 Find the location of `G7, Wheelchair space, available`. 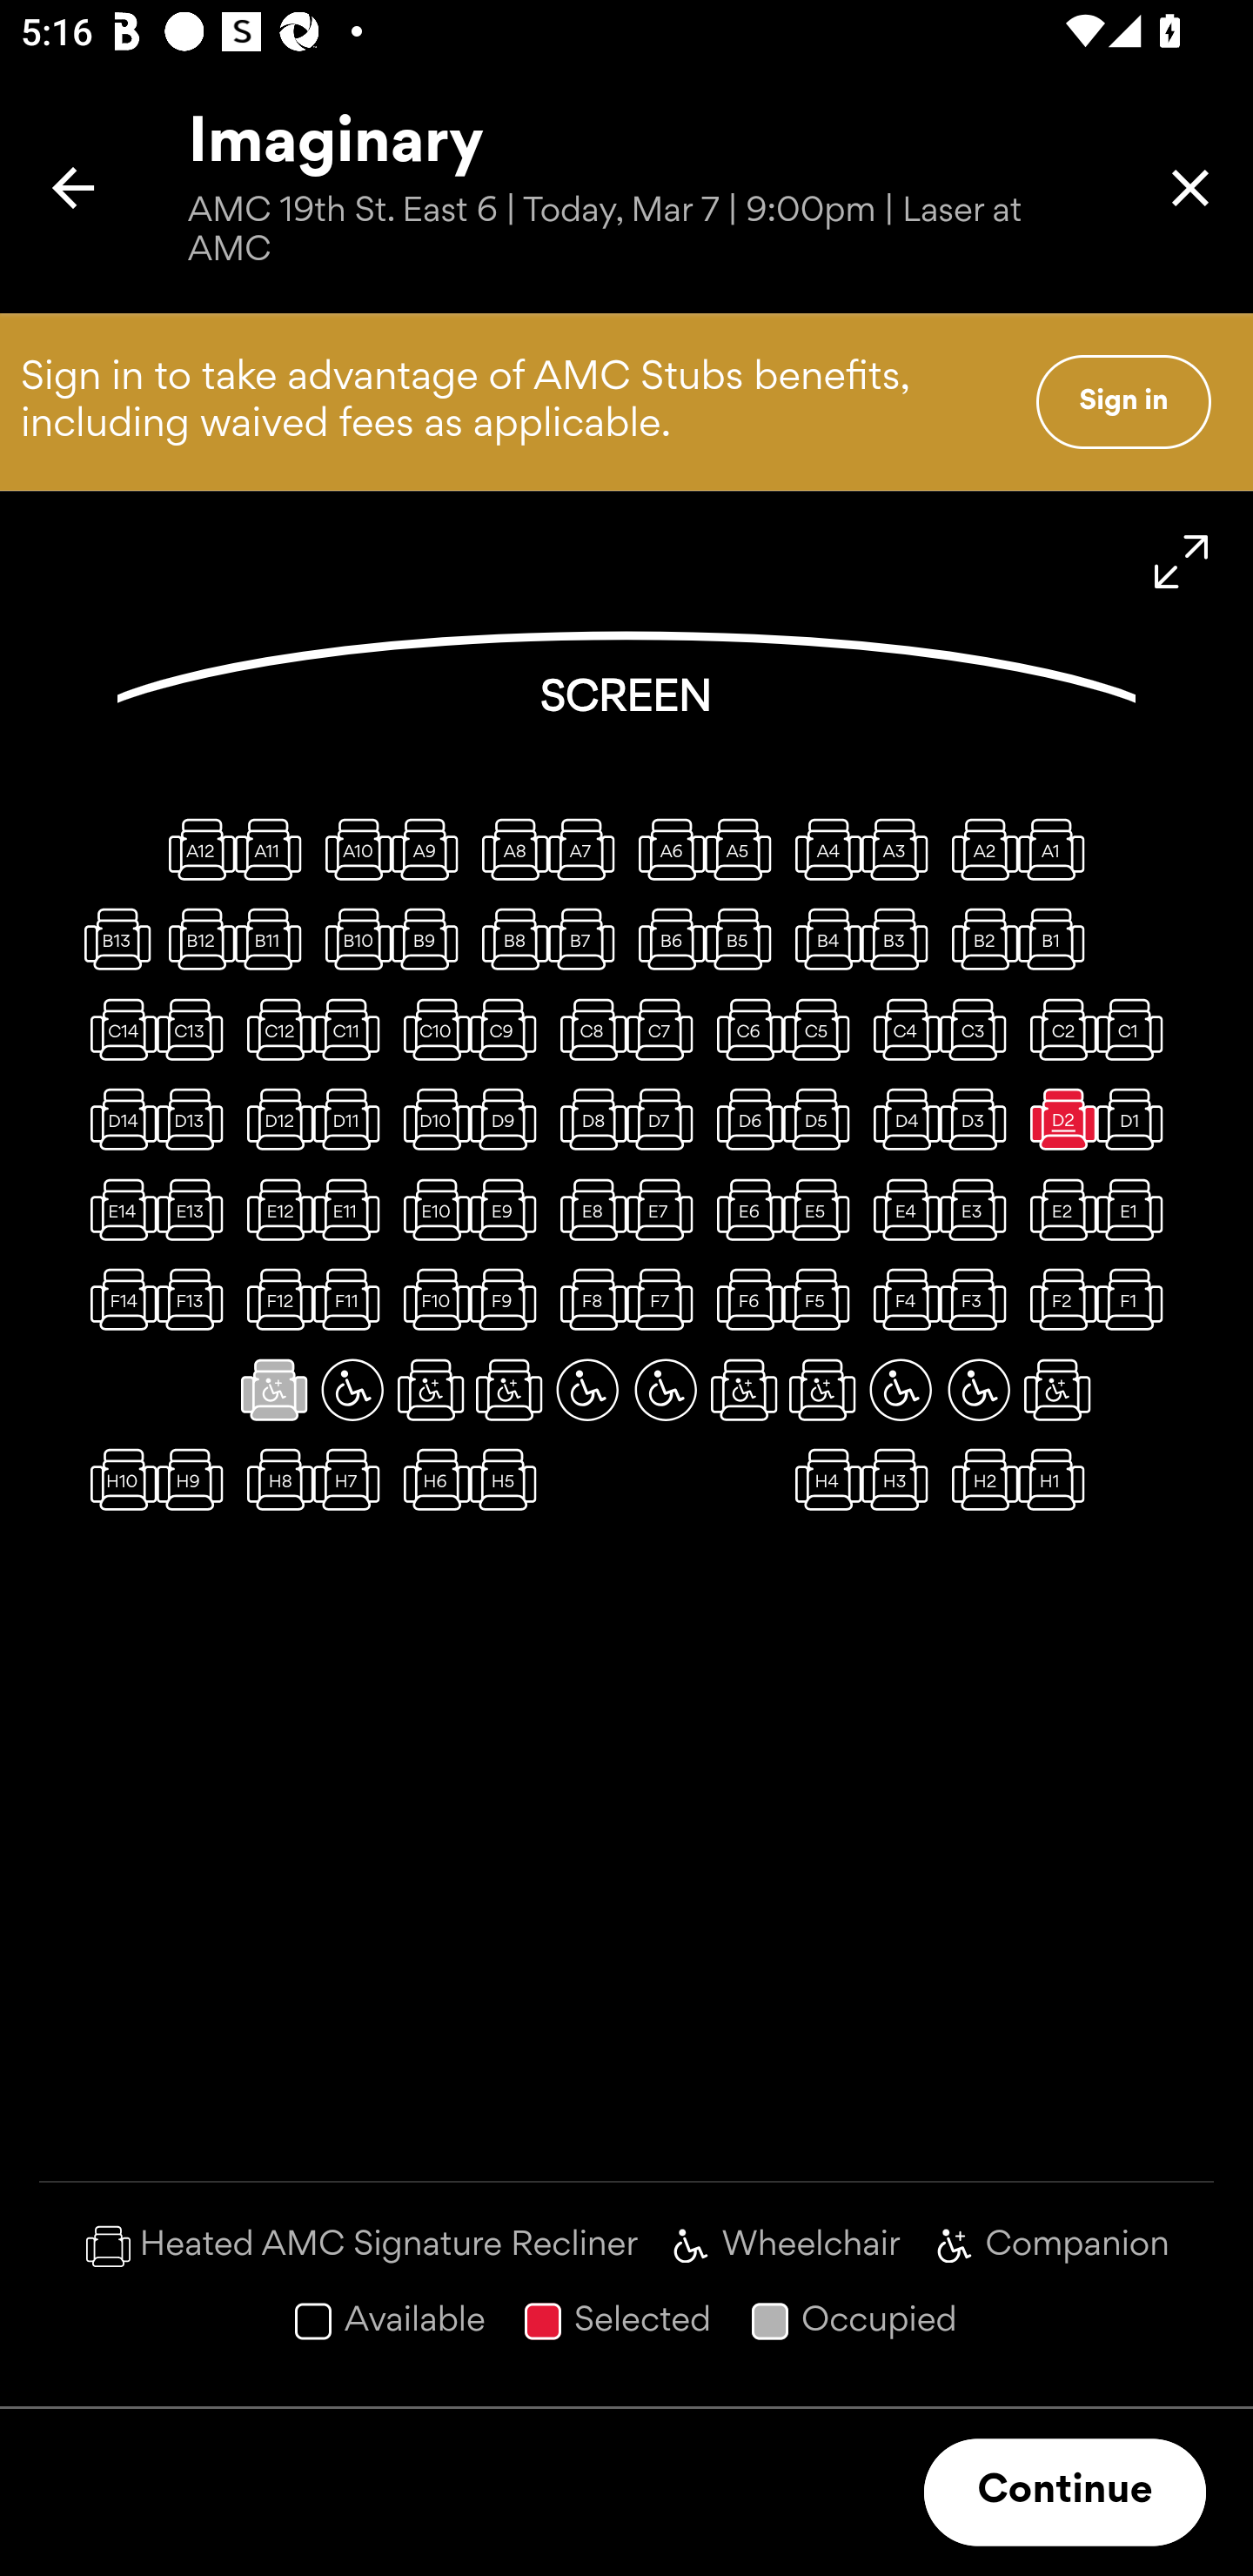

G7, Wheelchair space, available is located at coordinates (587, 1389).